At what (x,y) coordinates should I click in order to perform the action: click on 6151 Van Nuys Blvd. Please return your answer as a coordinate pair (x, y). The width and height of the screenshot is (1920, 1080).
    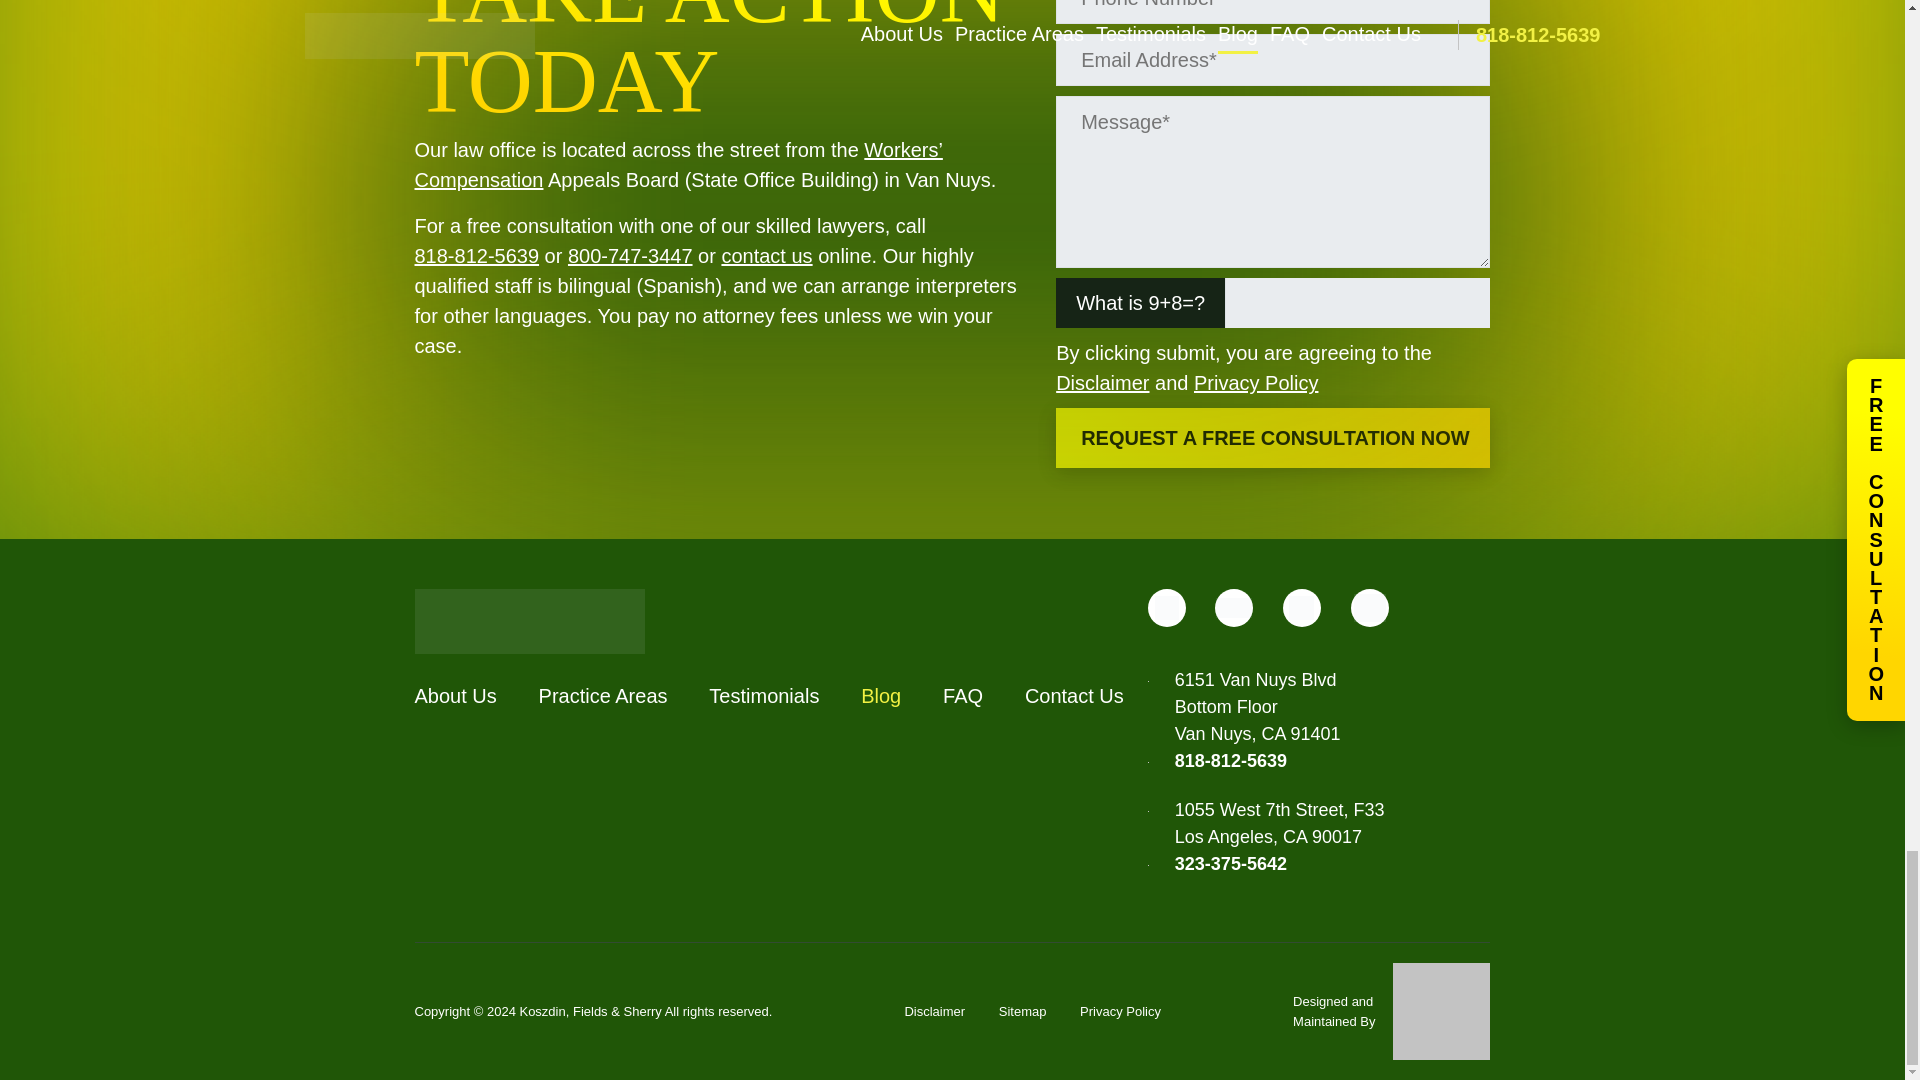
    Looking at the image, I should click on (585, 813).